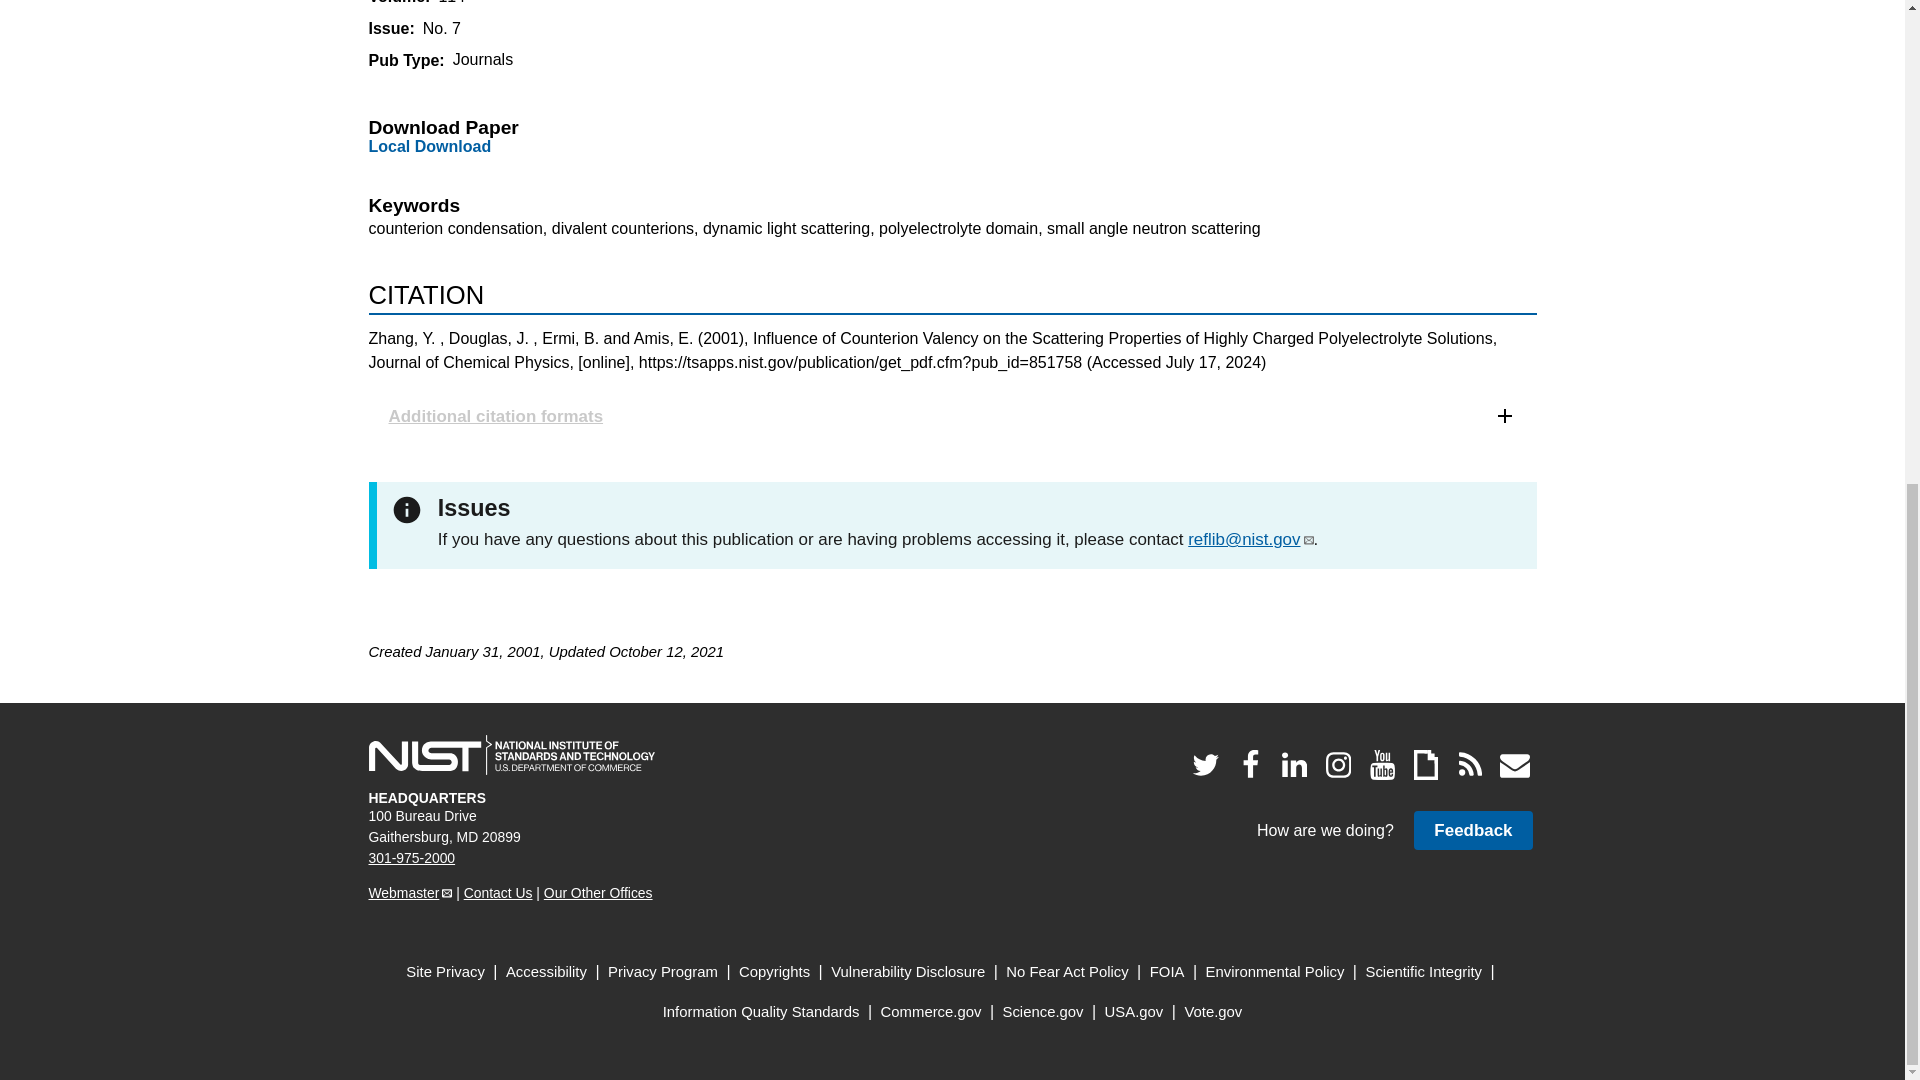  Describe the element at coordinates (598, 892) in the screenshot. I see `Our Other Offices` at that location.